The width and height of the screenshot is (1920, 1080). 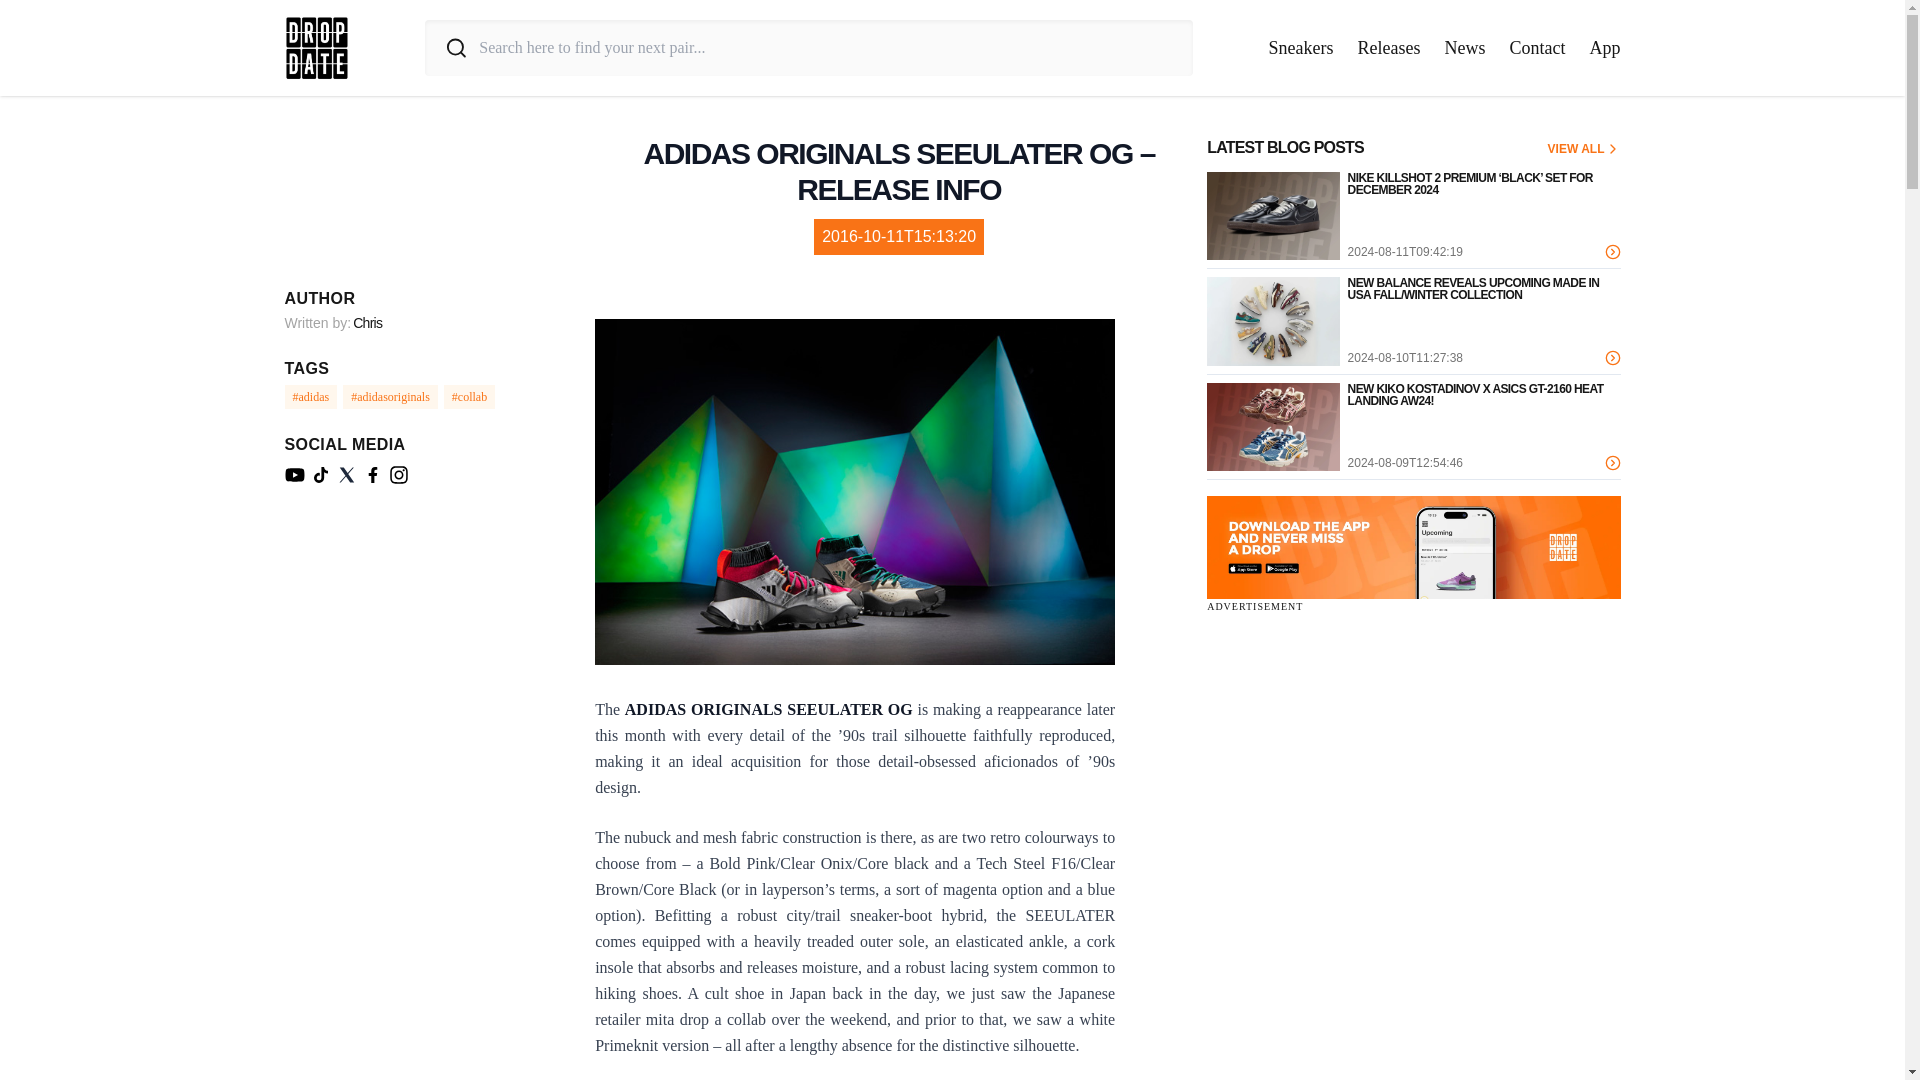 I want to click on VIEW ALL, so click(x=1584, y=148).